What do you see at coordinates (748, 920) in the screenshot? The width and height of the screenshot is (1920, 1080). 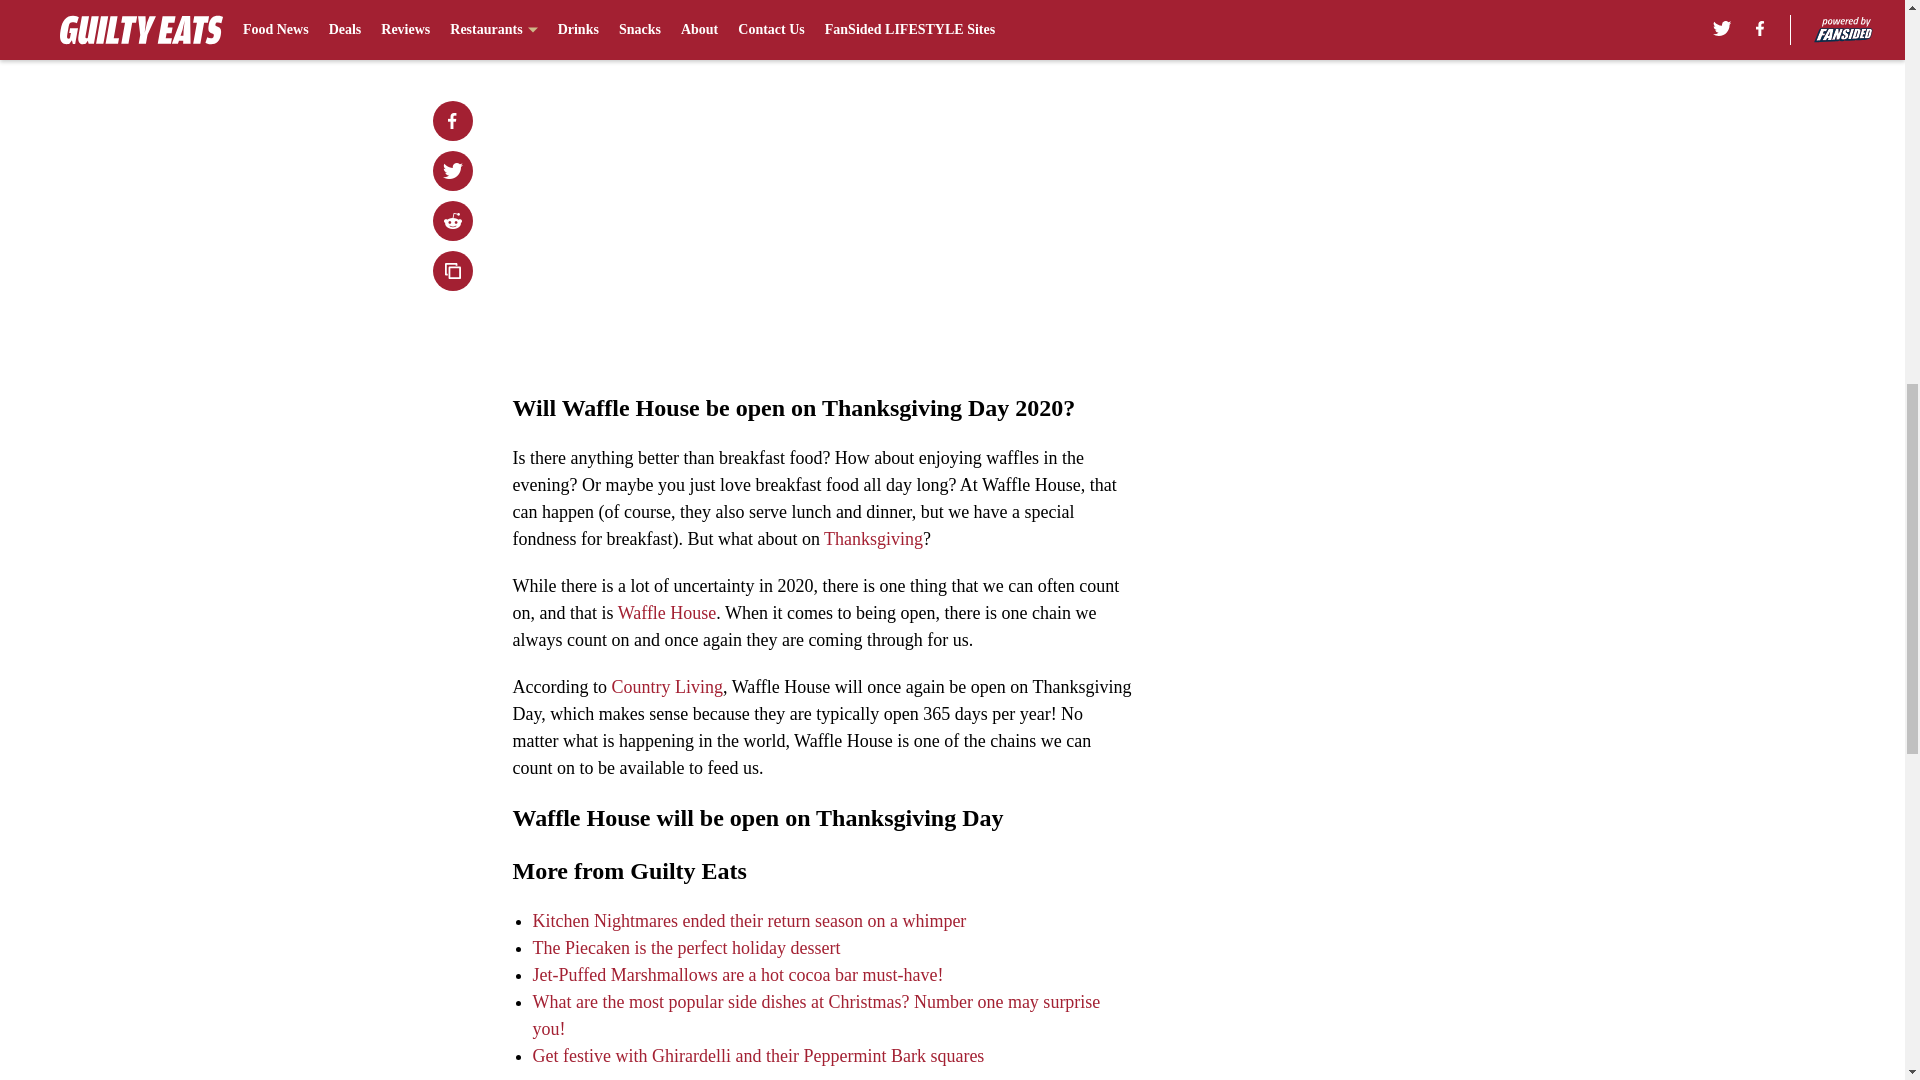 I see `Kitchen Nightmares ended their return season on a whimper` at bounding box center [748, 920].